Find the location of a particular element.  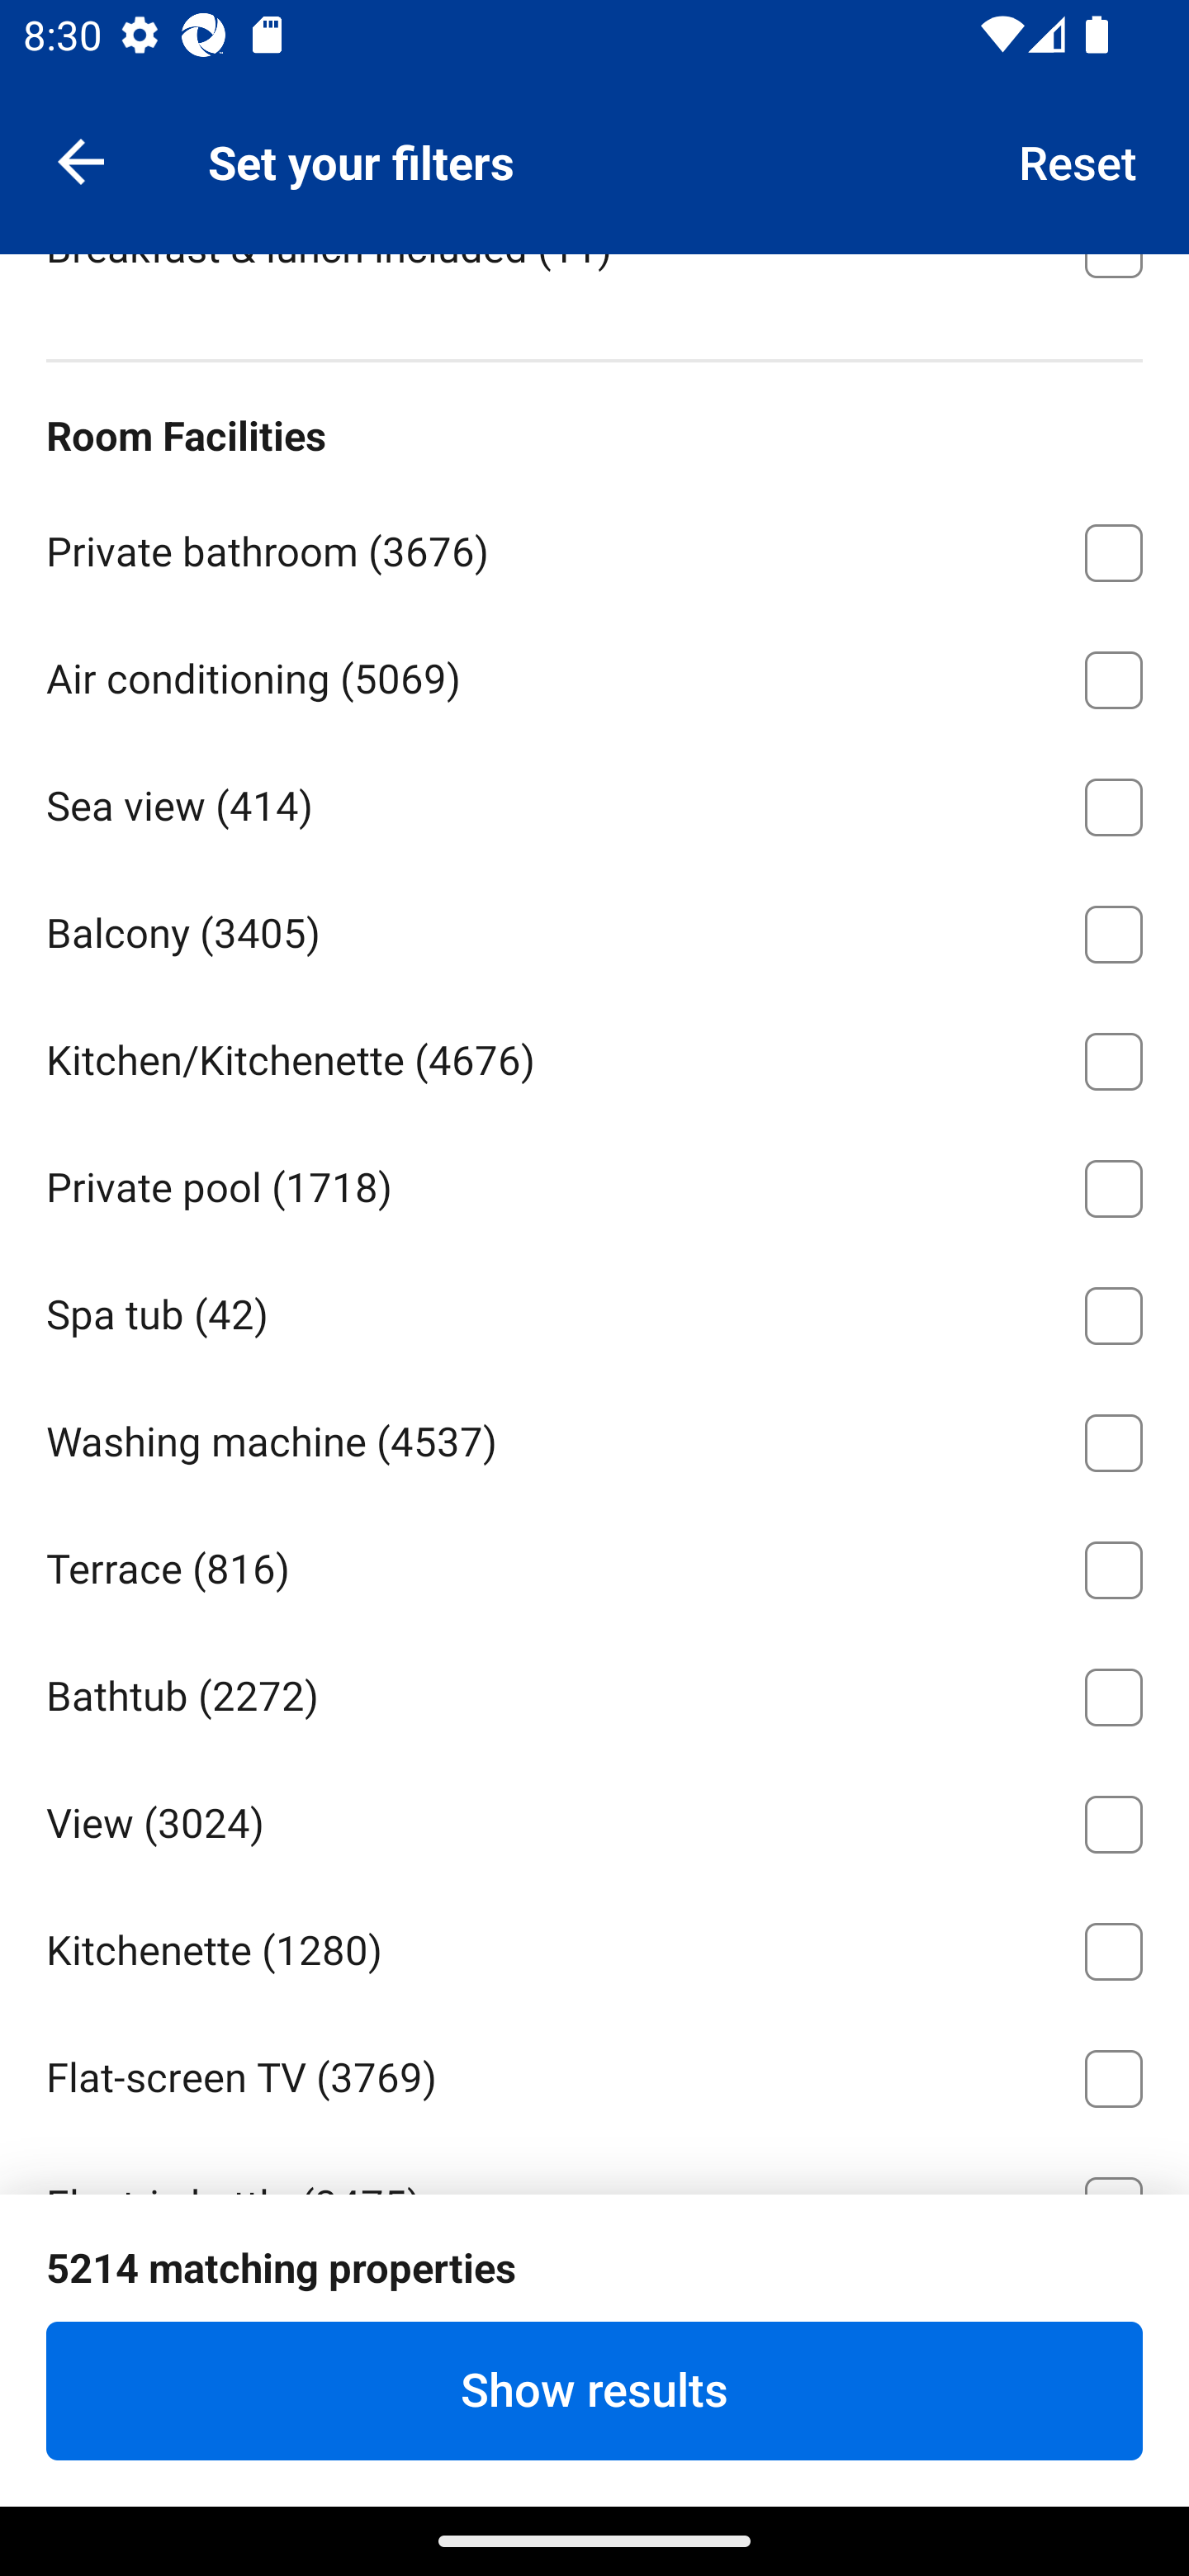

Washing machine ⁦(4537) is located at coordinates (594, 1437).